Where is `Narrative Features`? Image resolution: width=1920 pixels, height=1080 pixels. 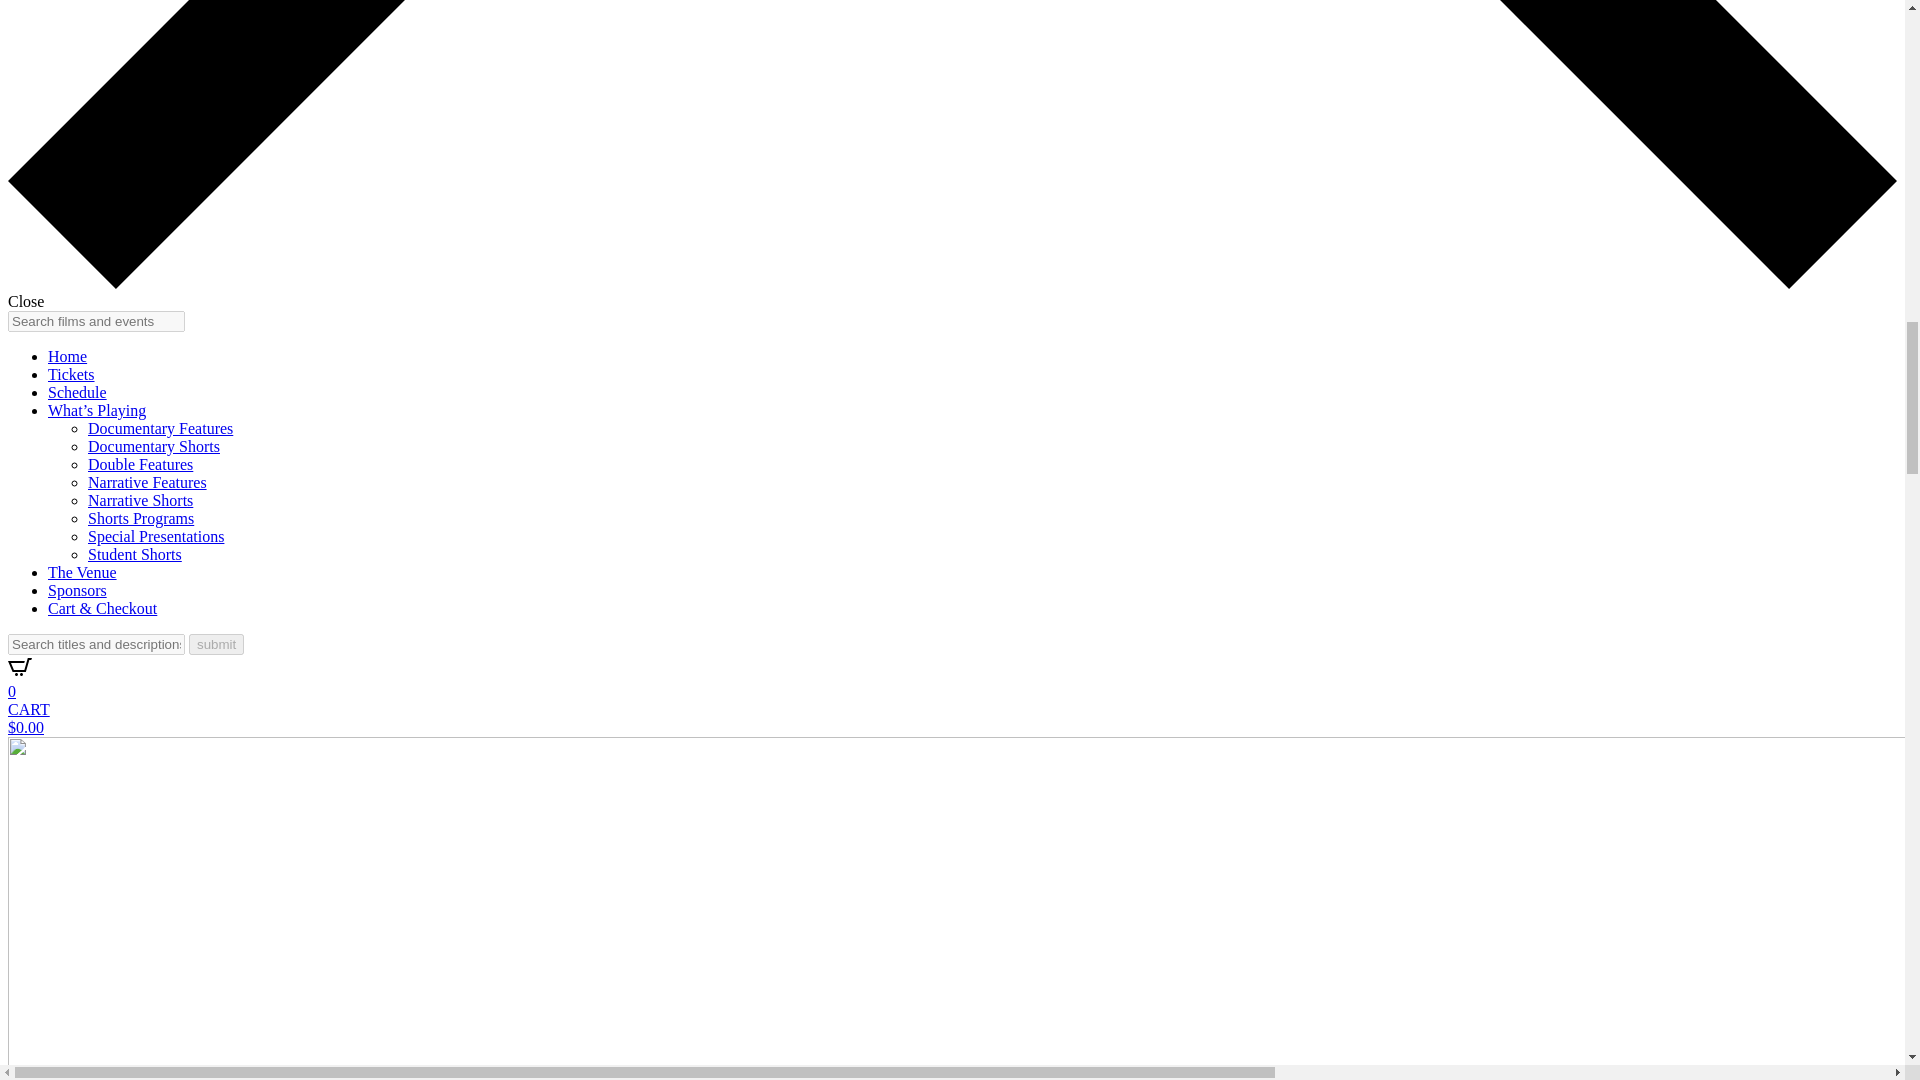
Narrative Features is located at coordinates (148, 482).